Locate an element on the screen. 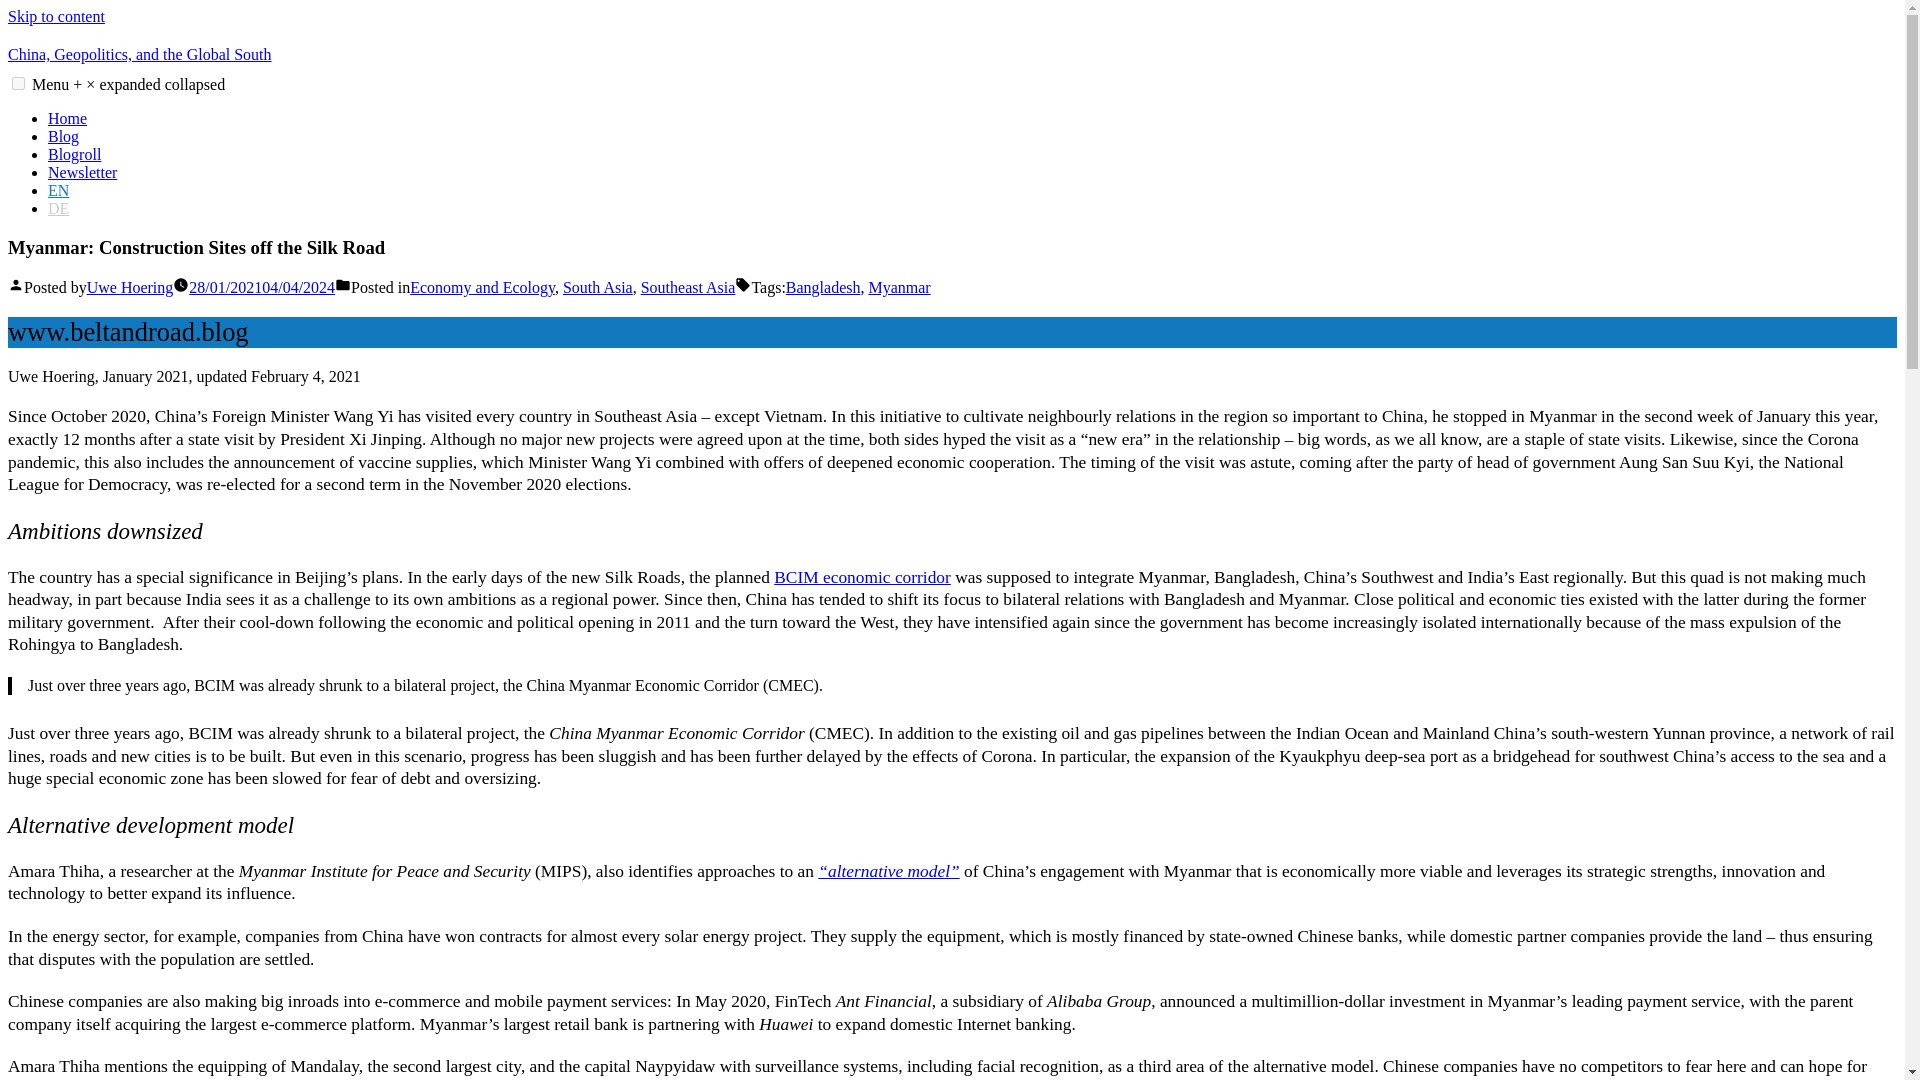 The height and width of the screenshot is (1080, 1920). DE is located at coordinates (58, 208).